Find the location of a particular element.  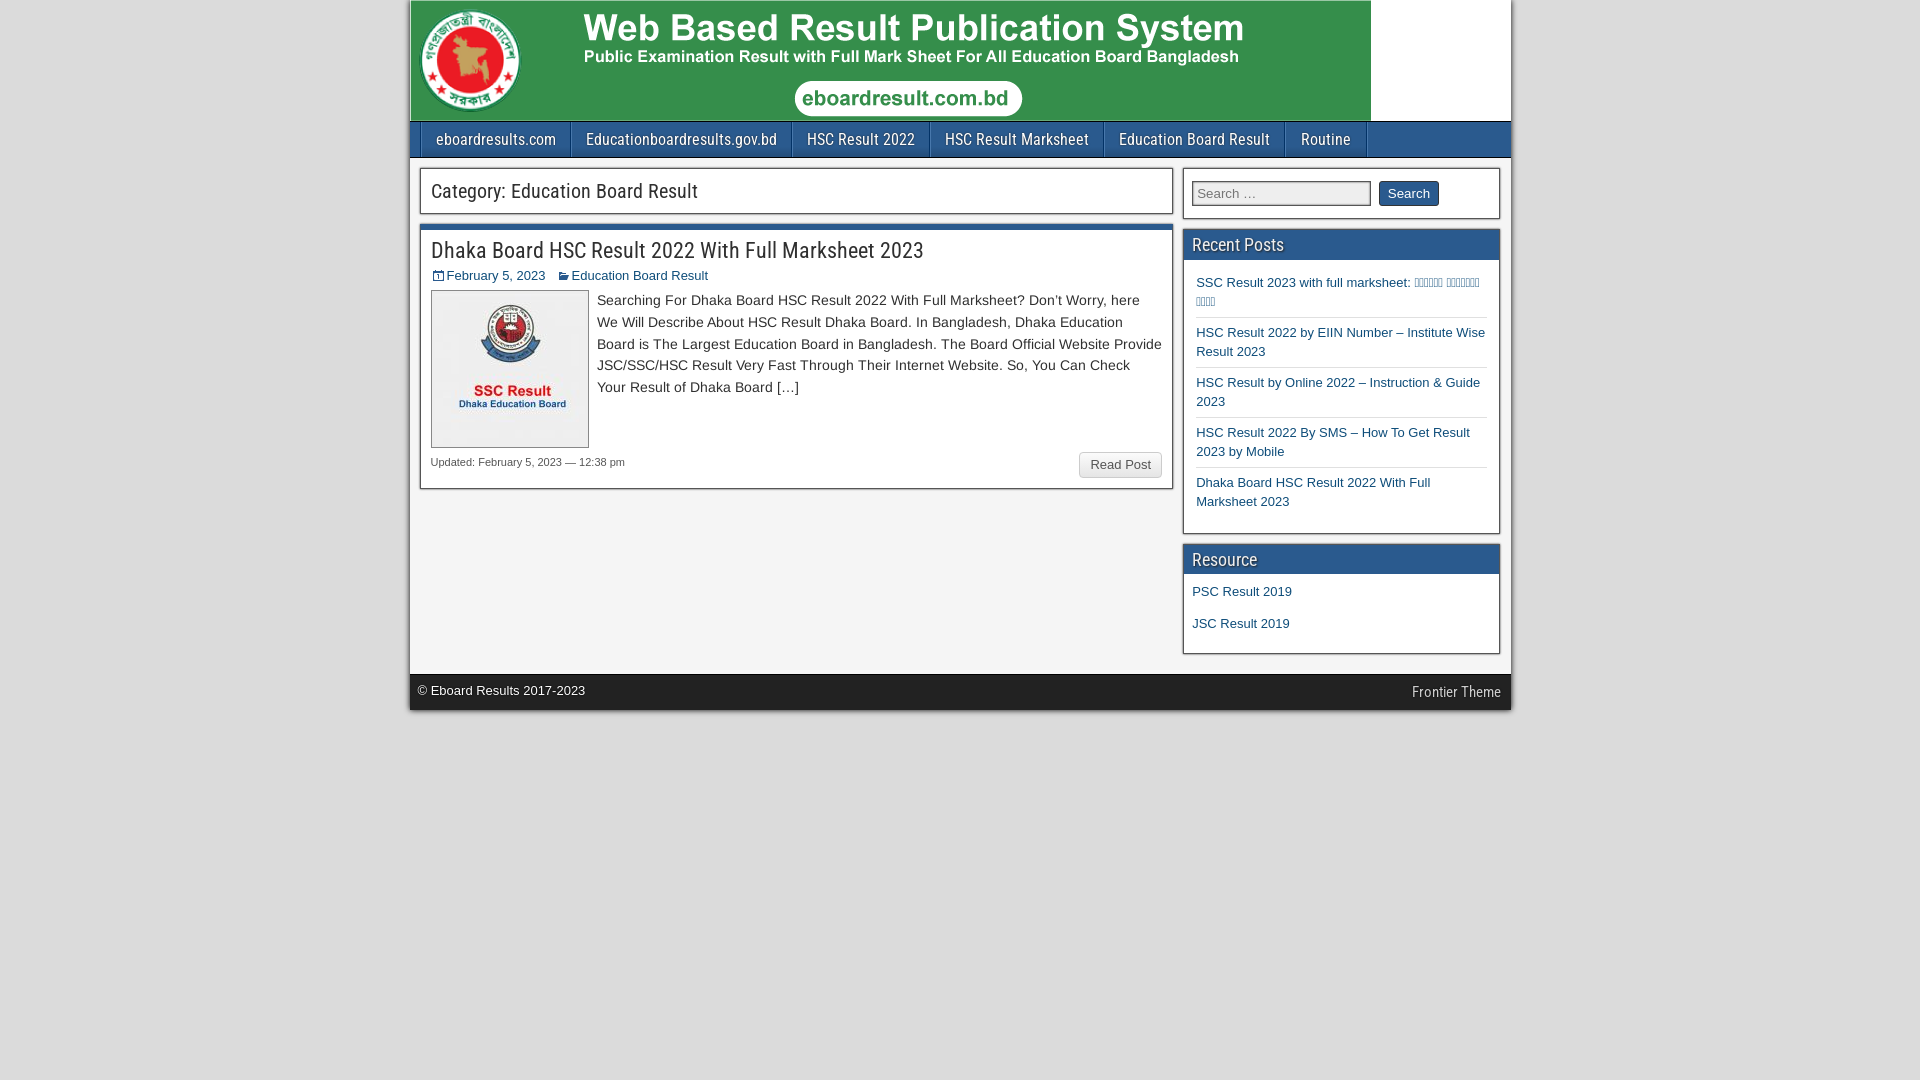

Dhaka Board HSC Result 2022 With Full Marksheet 2023 is located at coordinates (1313, 492).